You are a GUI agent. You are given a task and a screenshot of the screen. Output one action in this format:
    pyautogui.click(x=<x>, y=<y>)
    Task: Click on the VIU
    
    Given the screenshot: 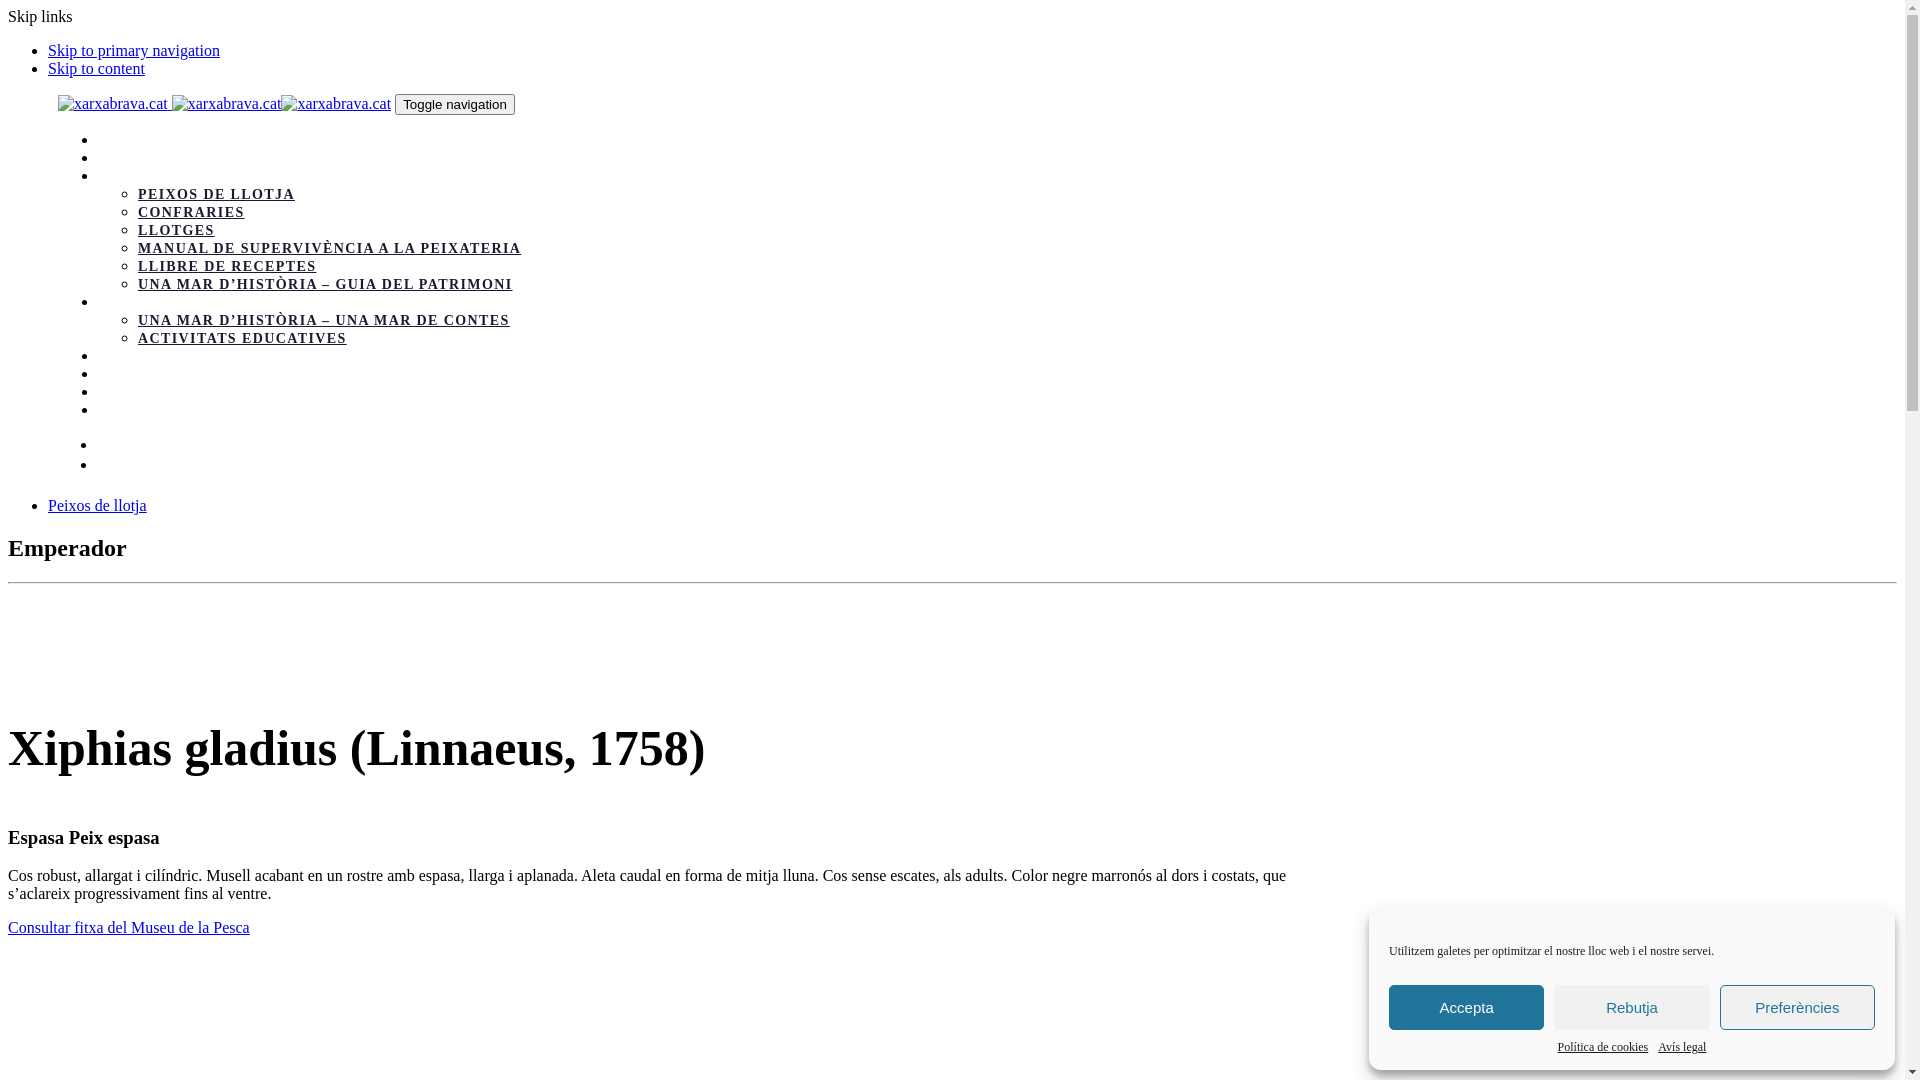 What is the action you would take?
    pyautogui.click(x=113, y=374)
    